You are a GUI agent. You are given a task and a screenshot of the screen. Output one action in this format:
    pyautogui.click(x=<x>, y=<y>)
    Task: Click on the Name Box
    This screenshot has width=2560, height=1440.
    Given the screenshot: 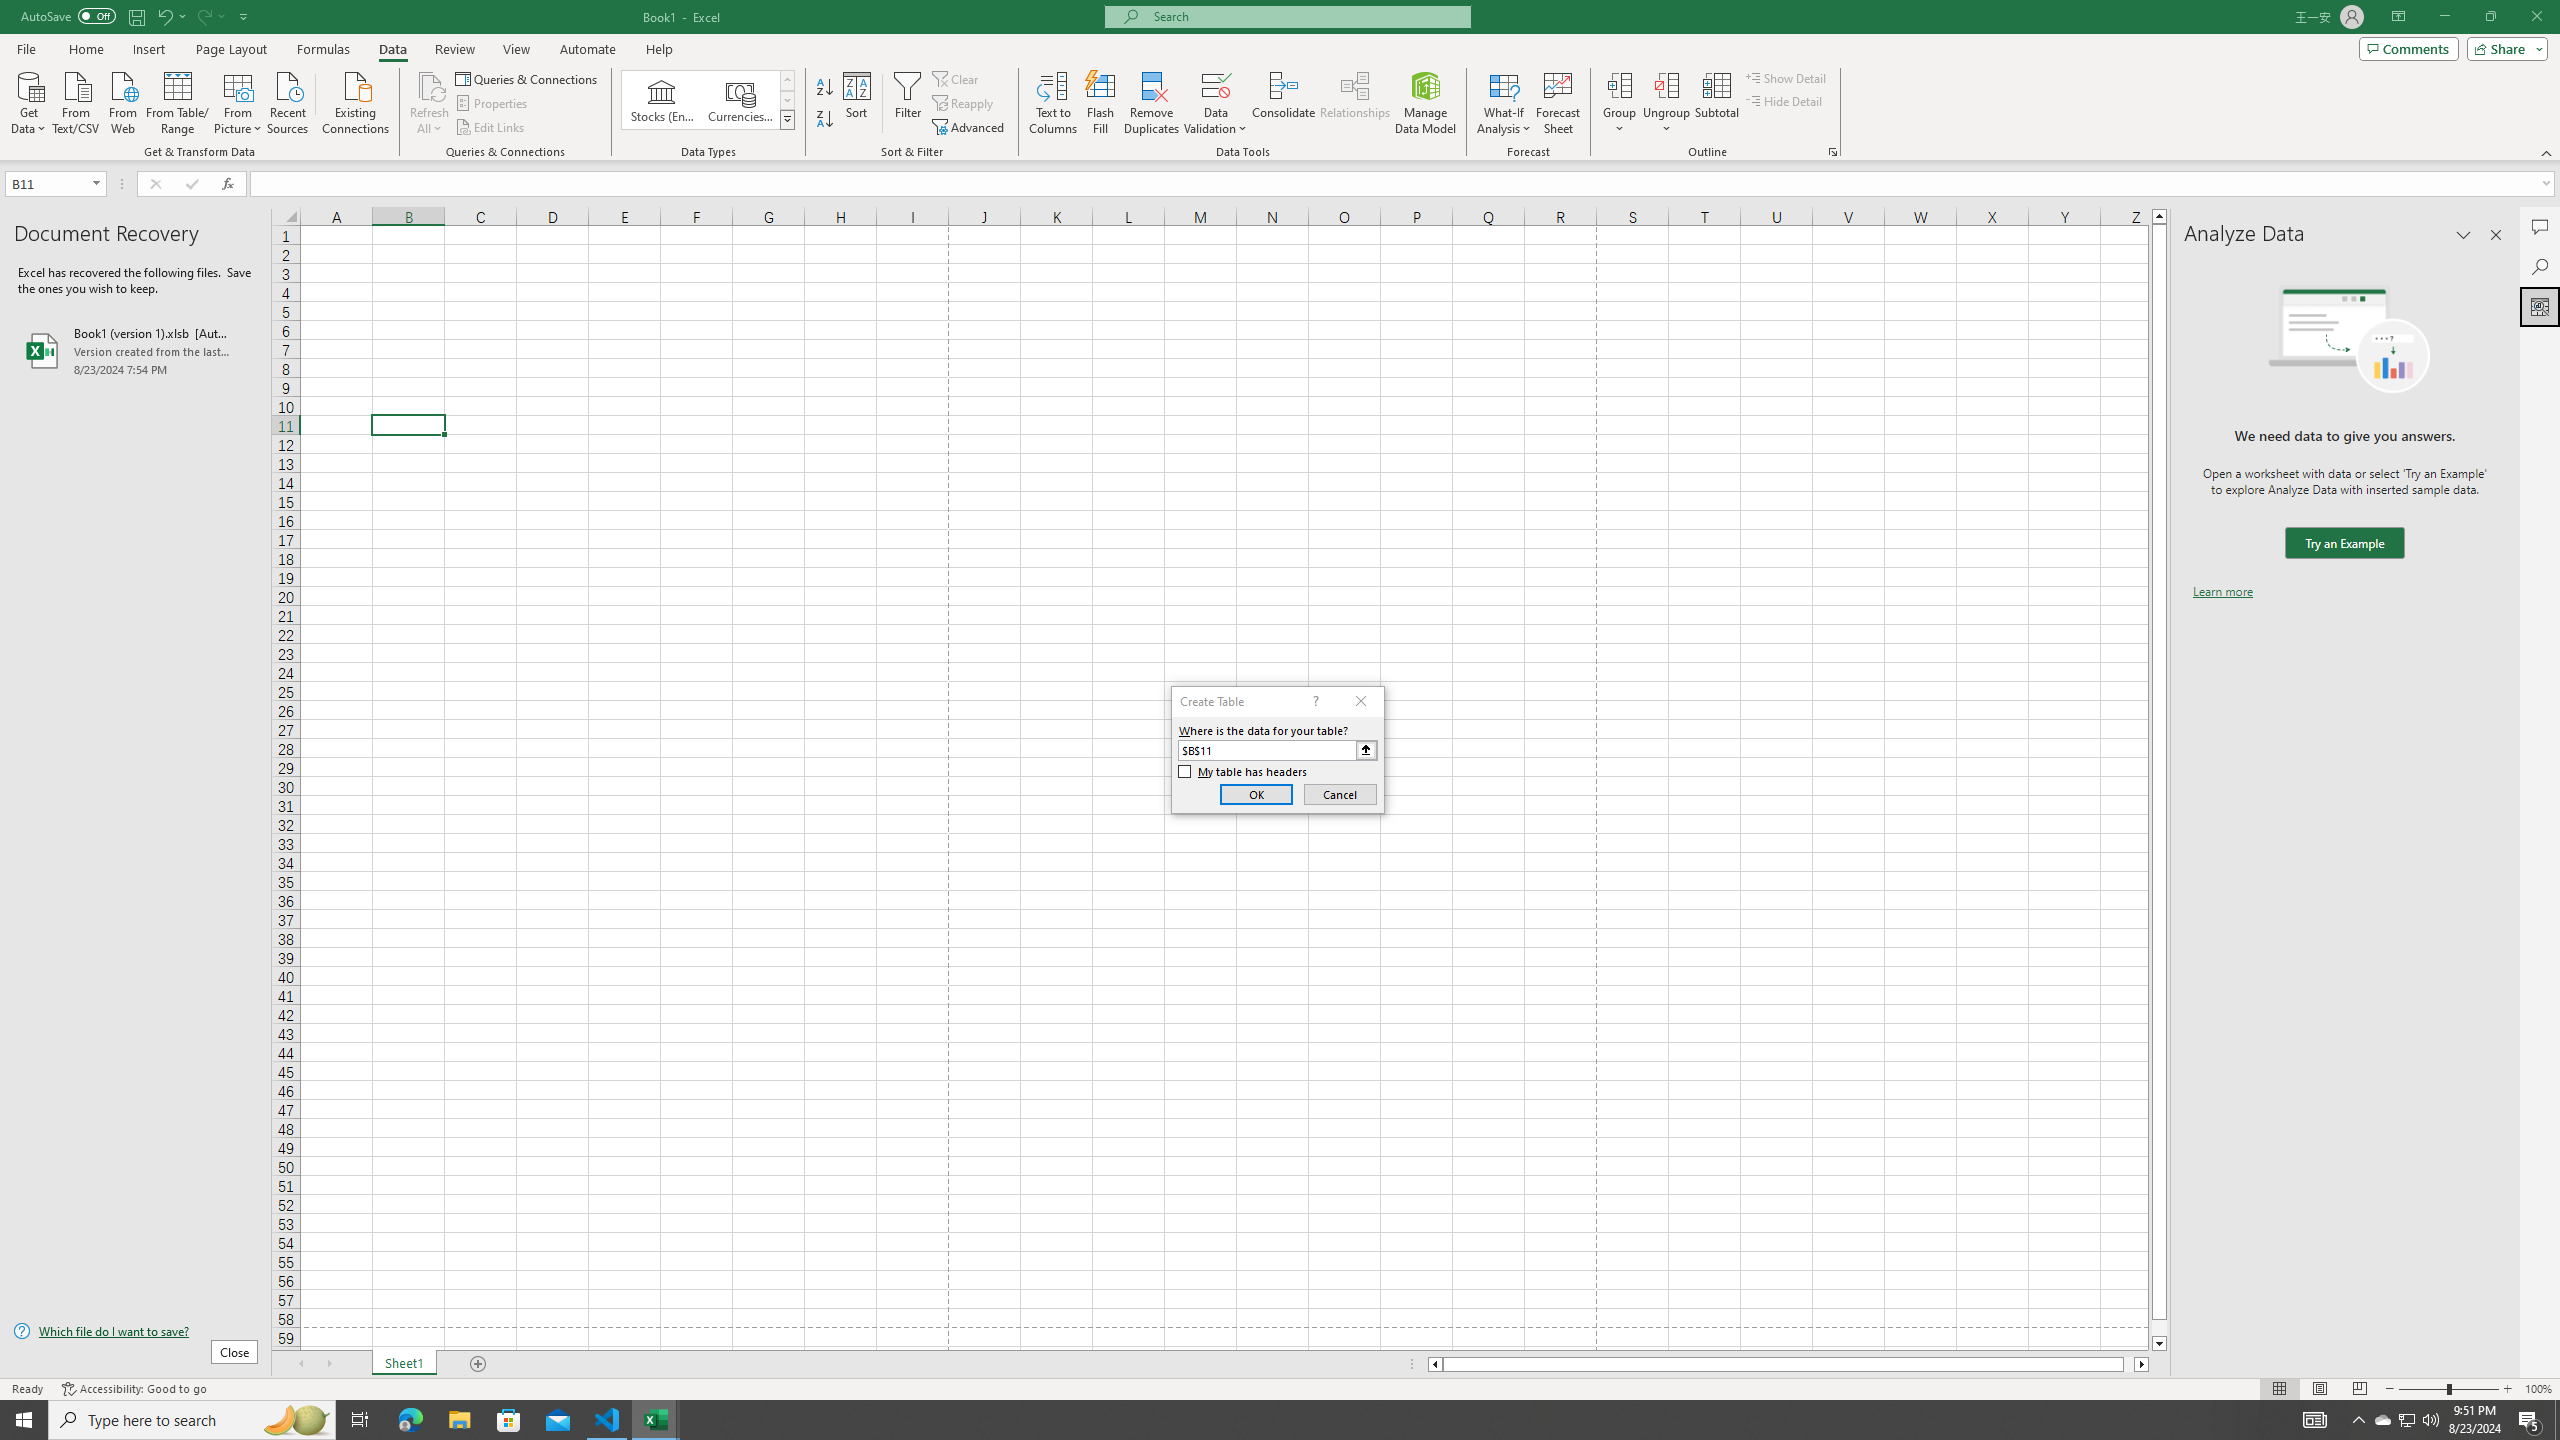 What is the action you would take?
    pyautogui.click(x=48, y=184)
    